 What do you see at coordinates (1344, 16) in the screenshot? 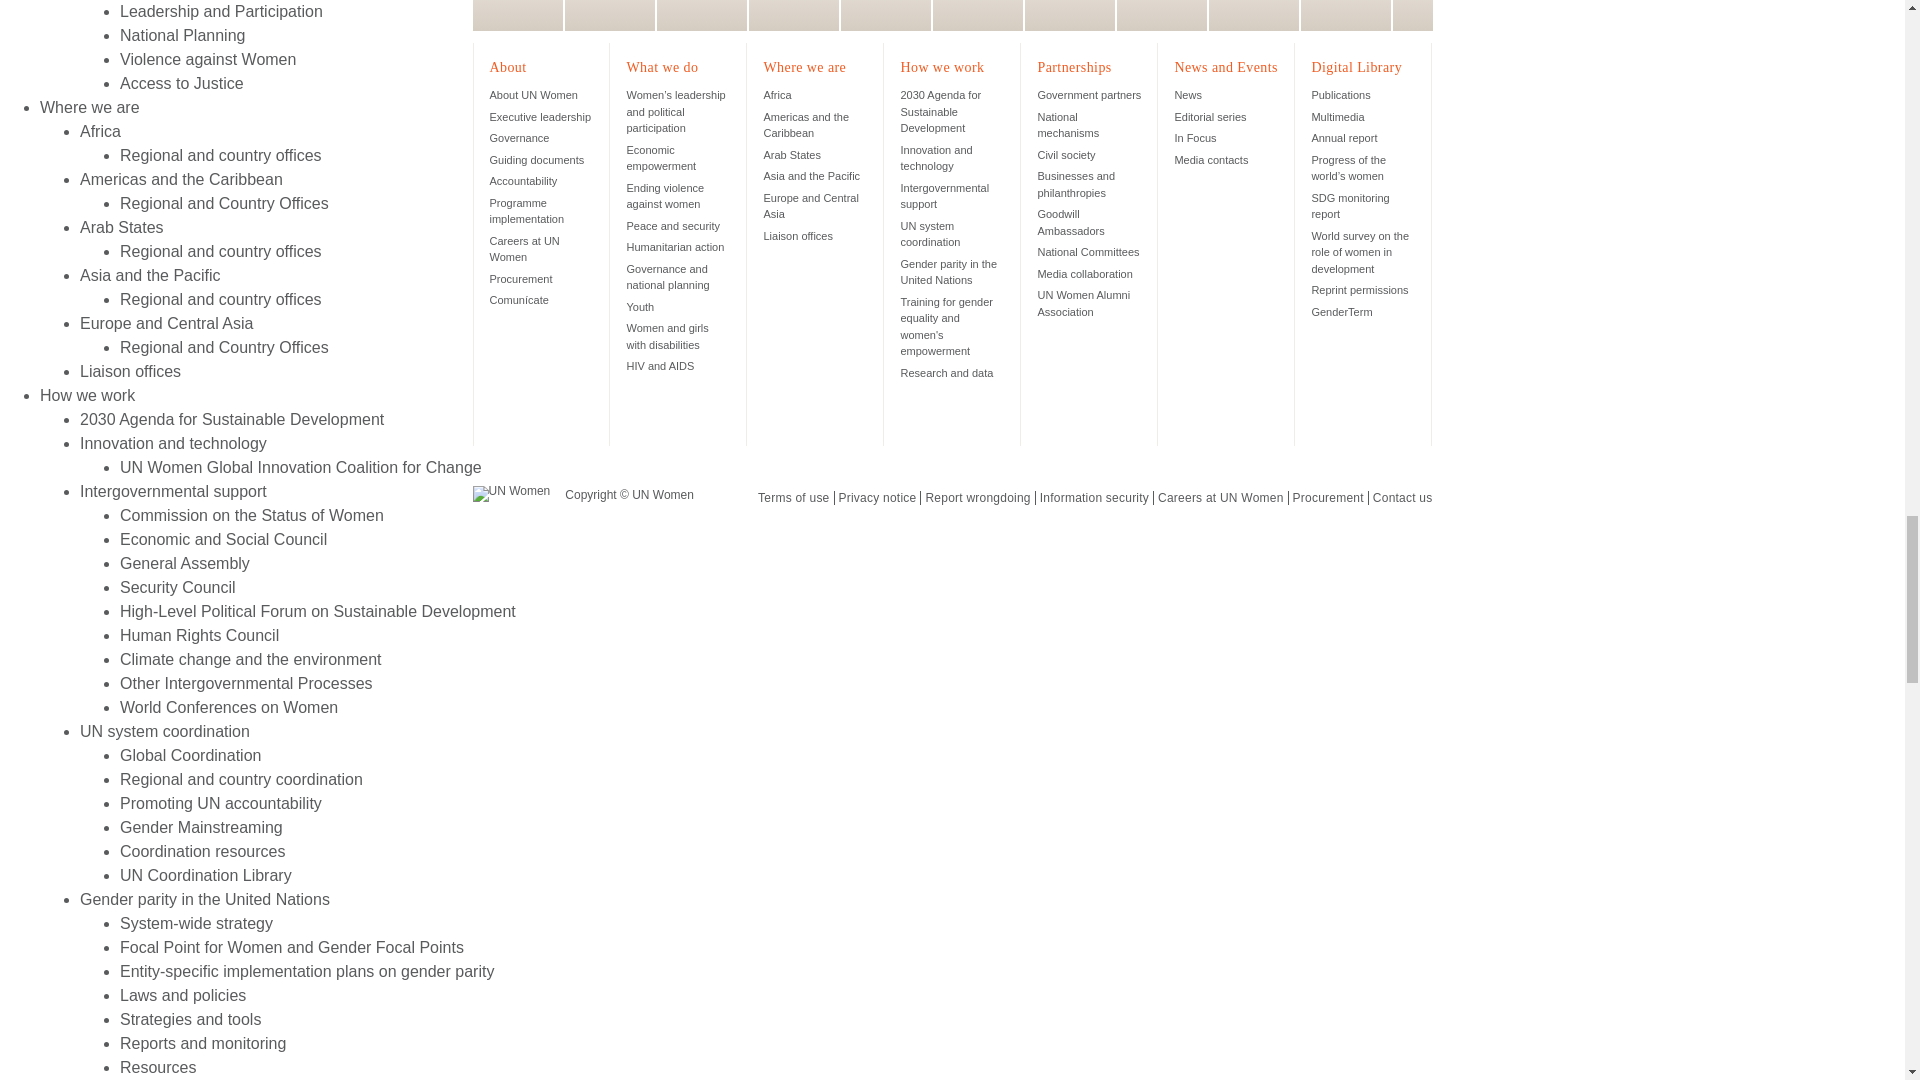
I see `Donate` at bounding box center [1344, 16].